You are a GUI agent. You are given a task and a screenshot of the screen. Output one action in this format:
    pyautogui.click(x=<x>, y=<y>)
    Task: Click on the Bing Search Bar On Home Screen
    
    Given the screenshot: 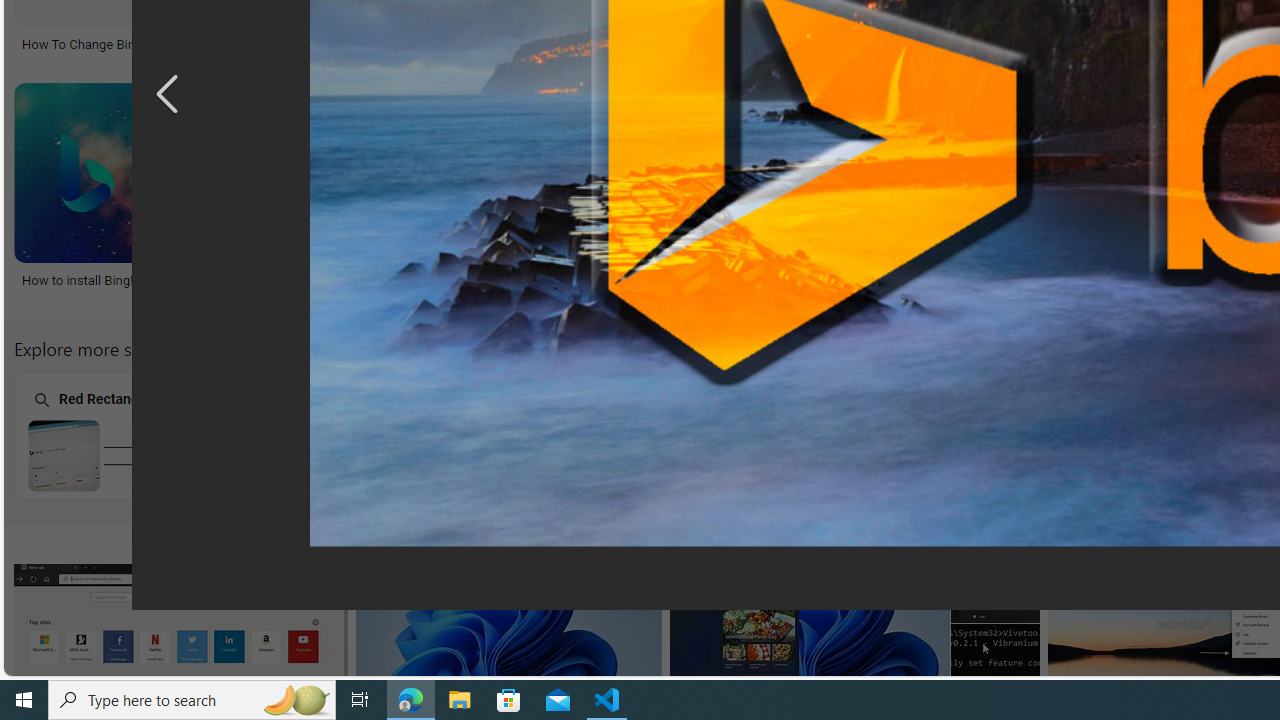 What is the action you would take?
    pyautogui.click(x=908, y=455)
    